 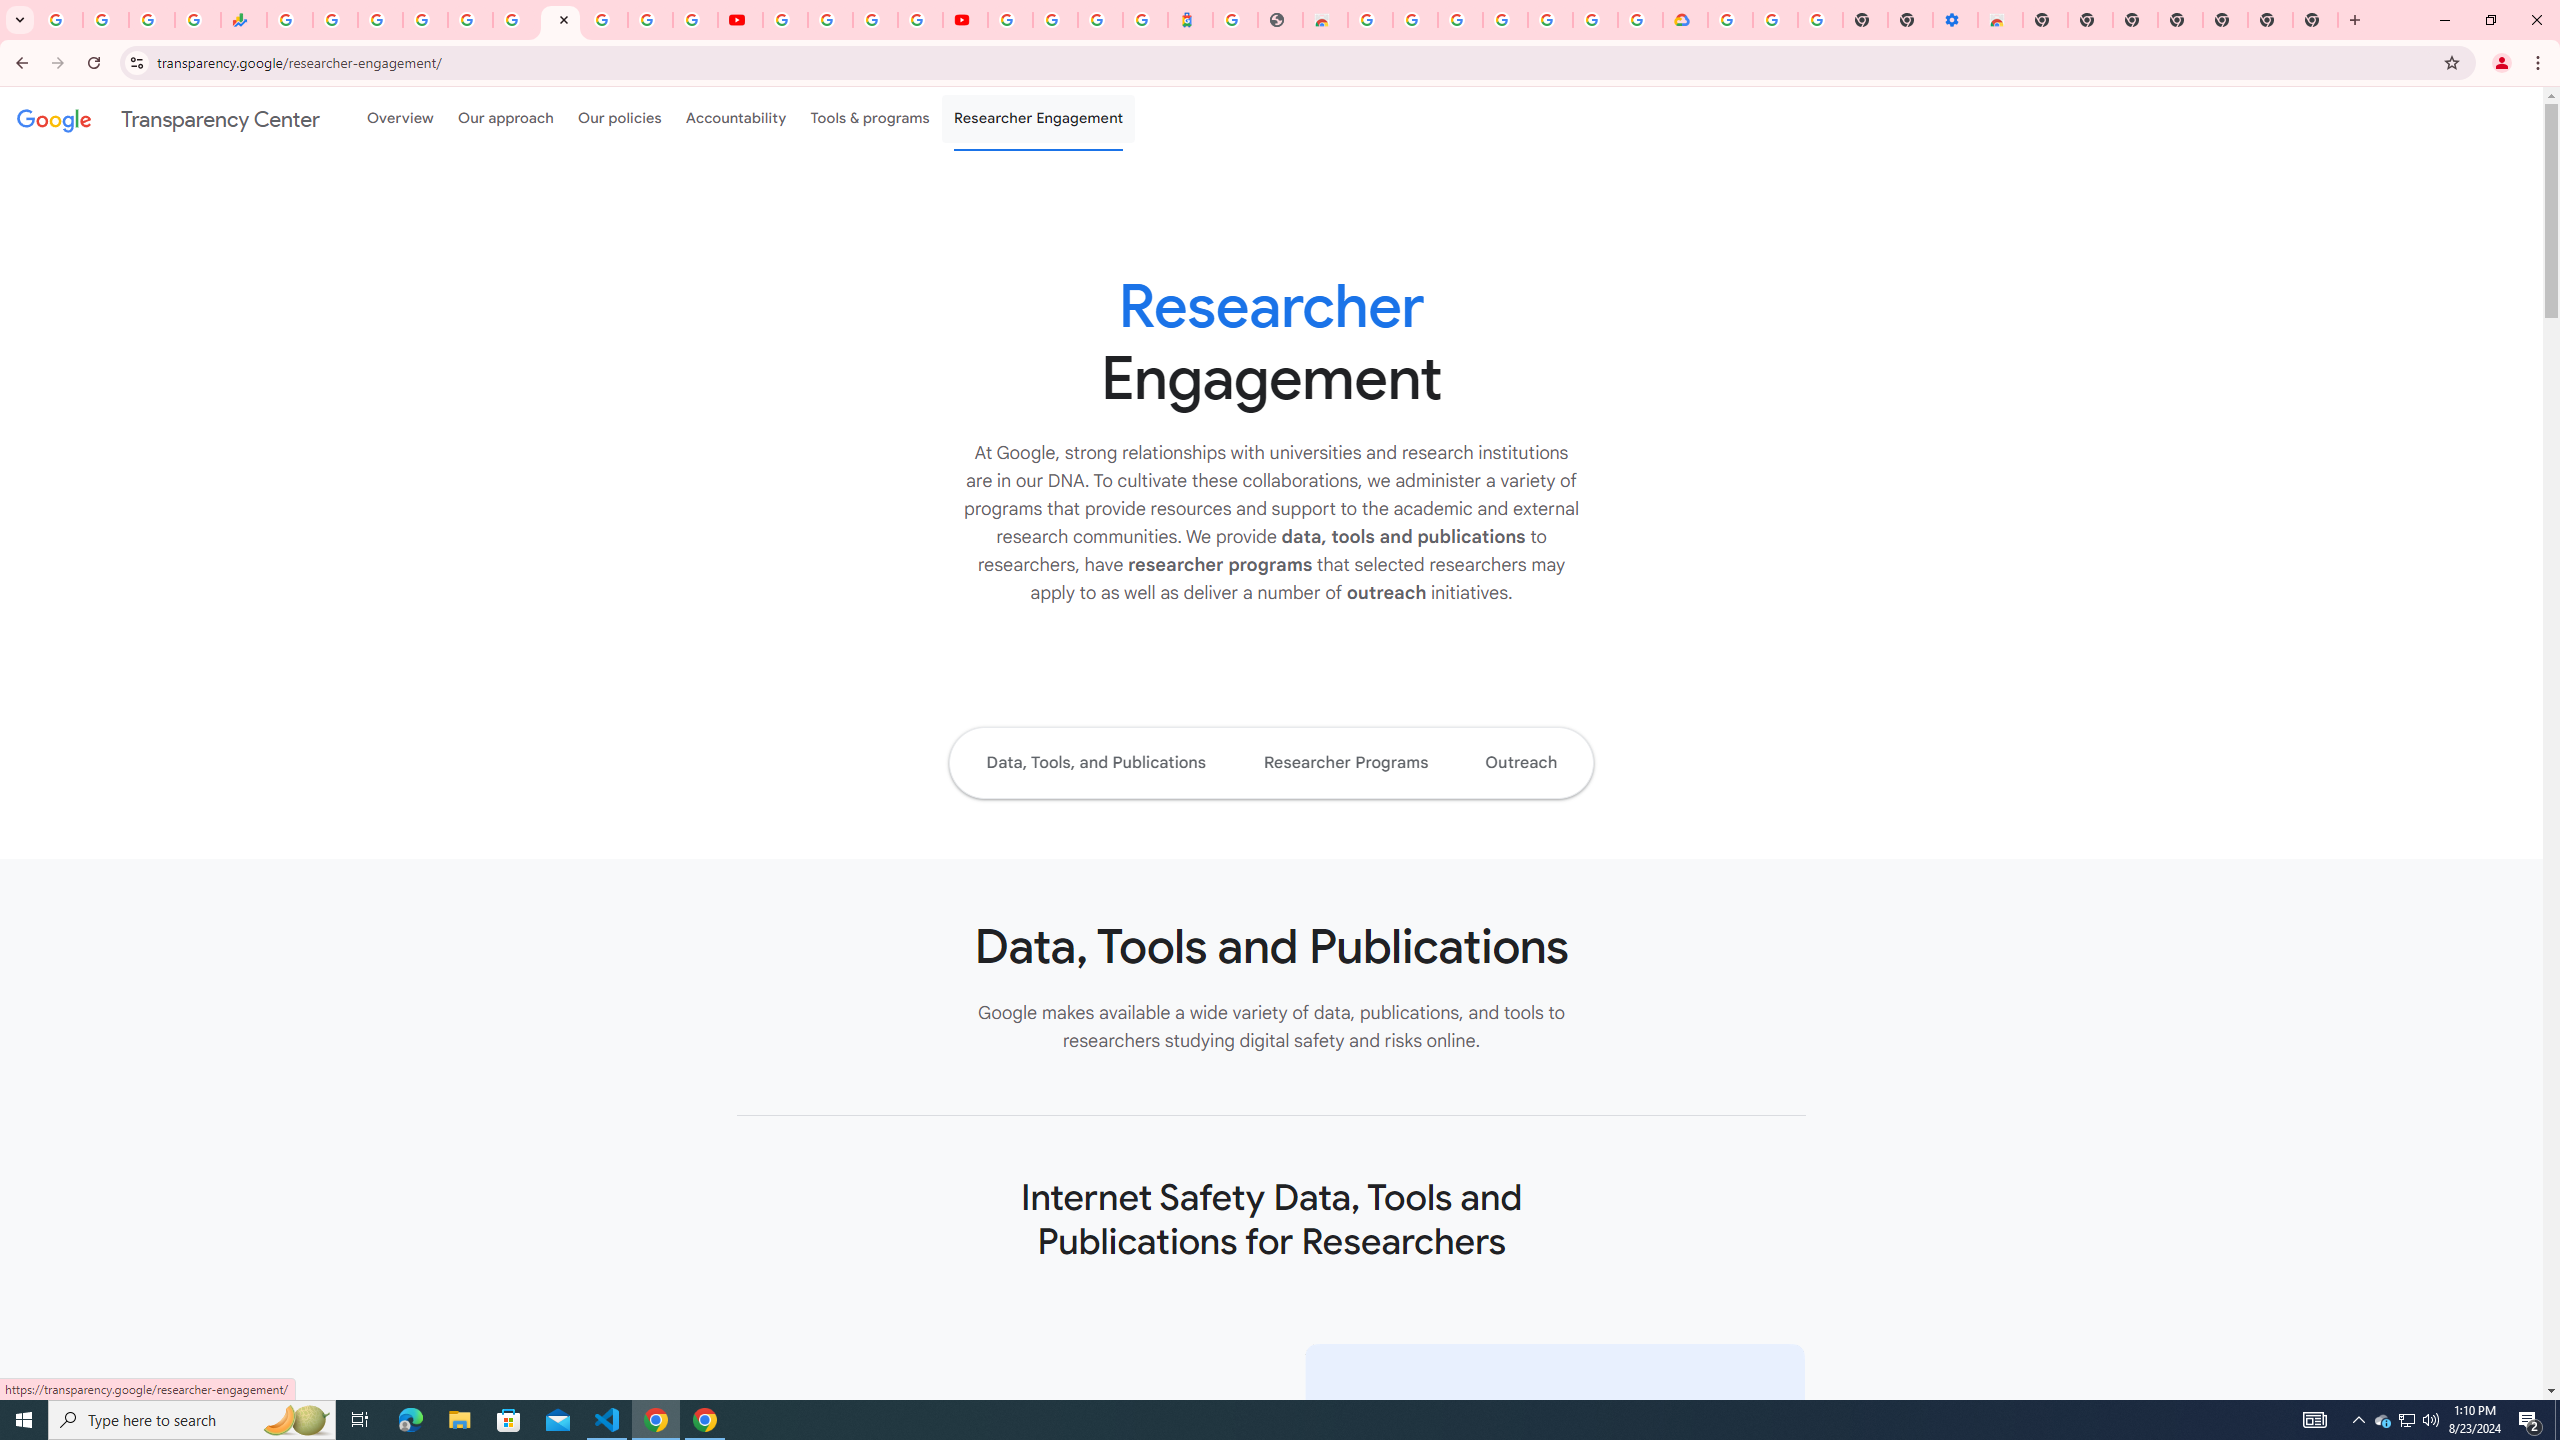 What do you see at coordinates (1056, 20) in the screenshot?
I see `Sign in - Google Accounts` at bounding box center [1056, 20].